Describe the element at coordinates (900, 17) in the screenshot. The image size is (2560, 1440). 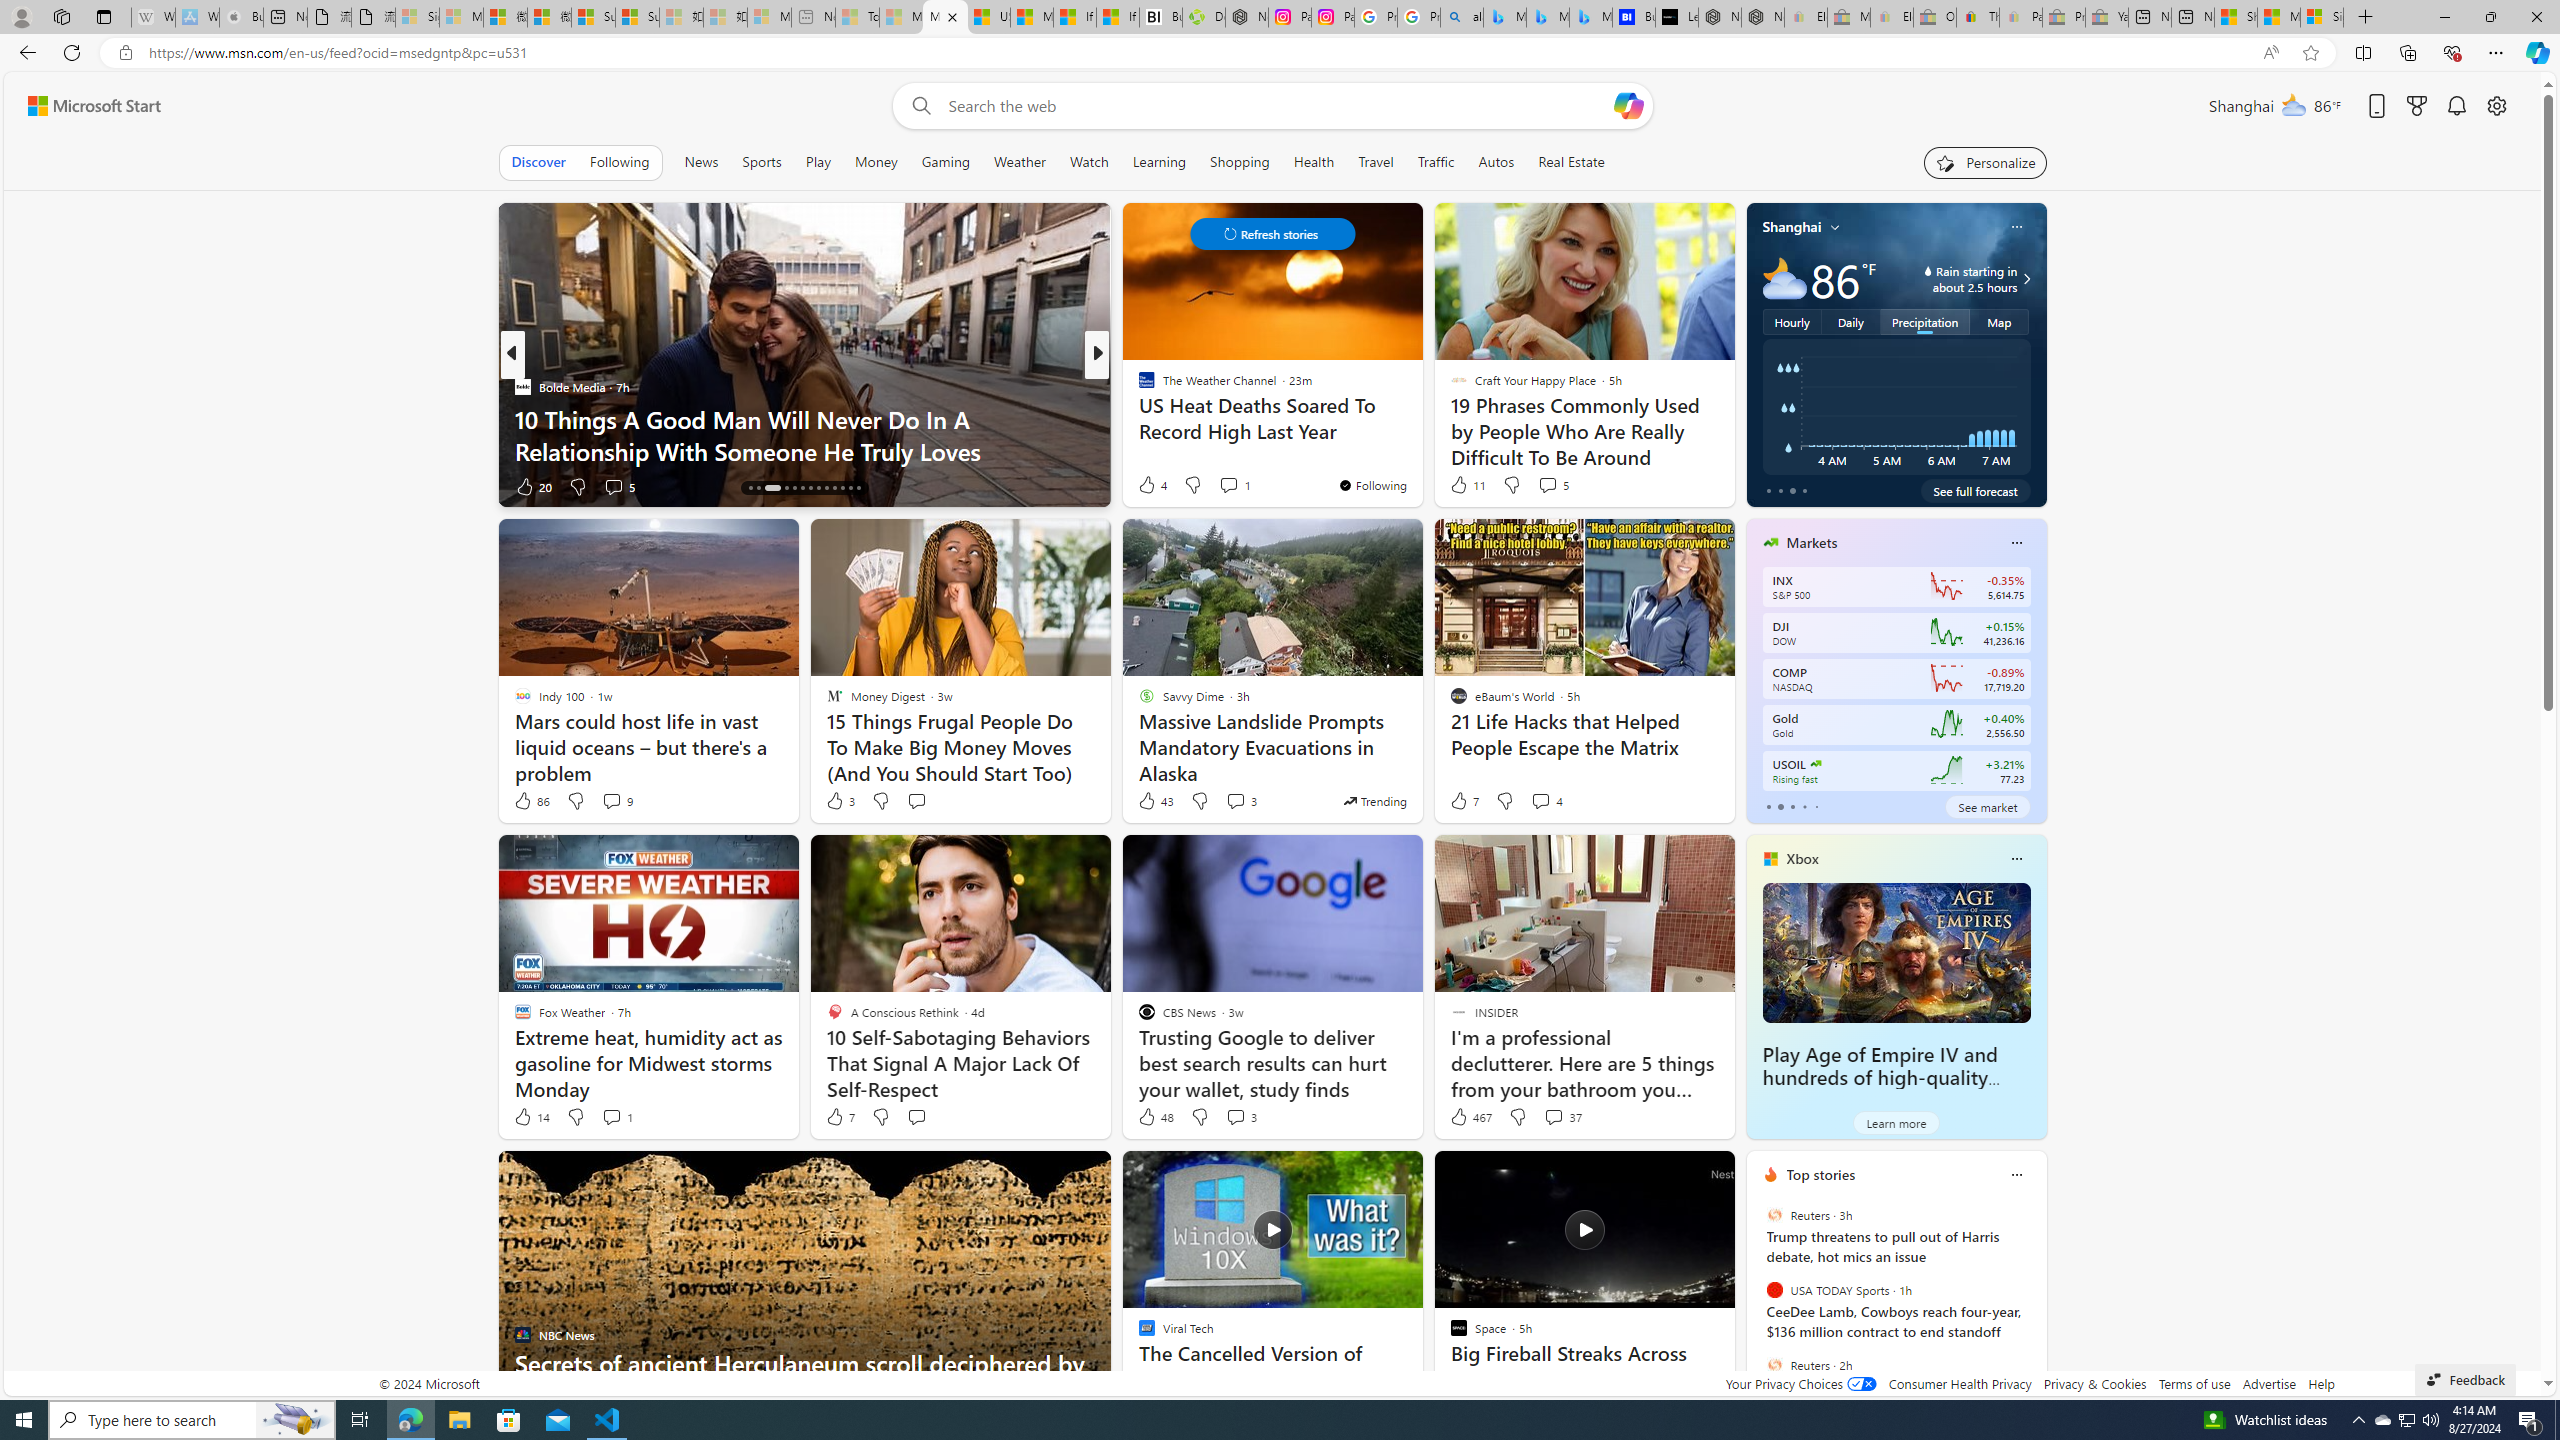
I see `Marine life - MSN - Sleeping` at that location.